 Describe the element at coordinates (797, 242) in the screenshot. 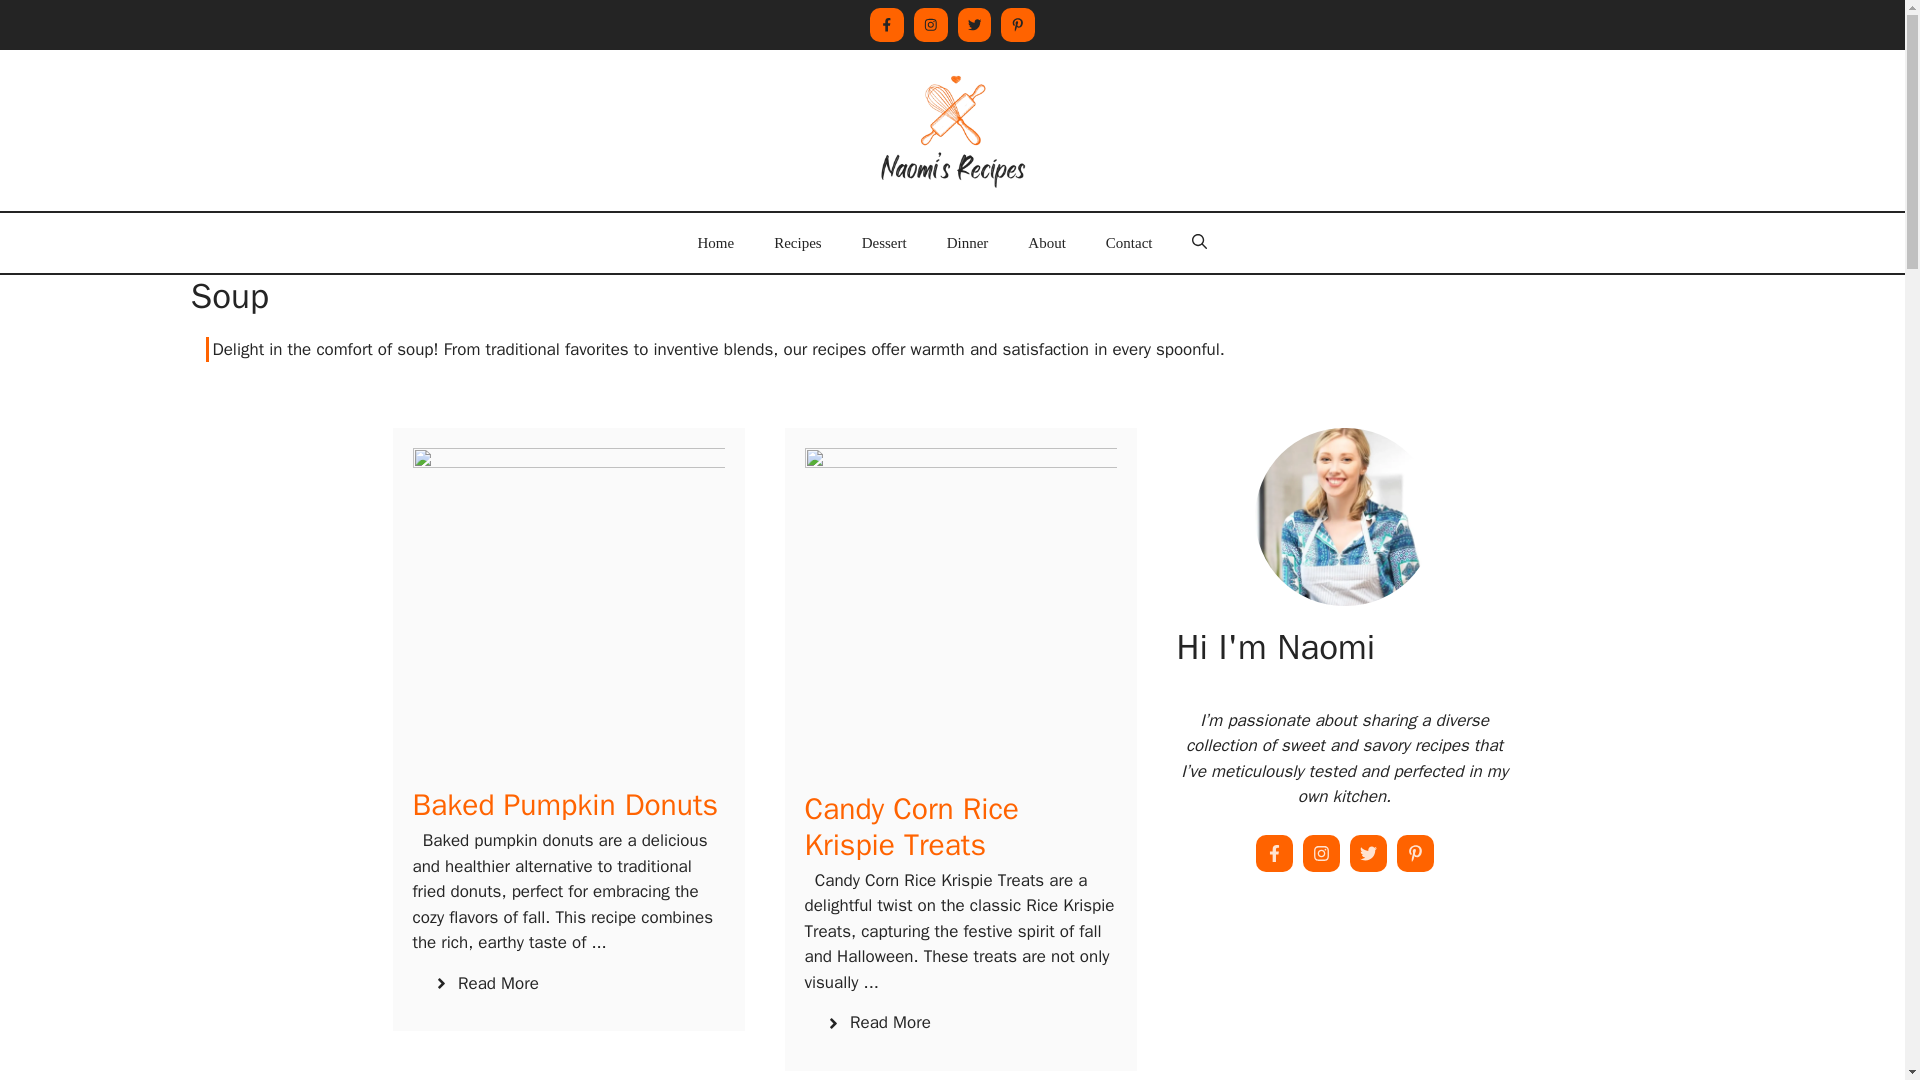

I see `Recipes` at that location.